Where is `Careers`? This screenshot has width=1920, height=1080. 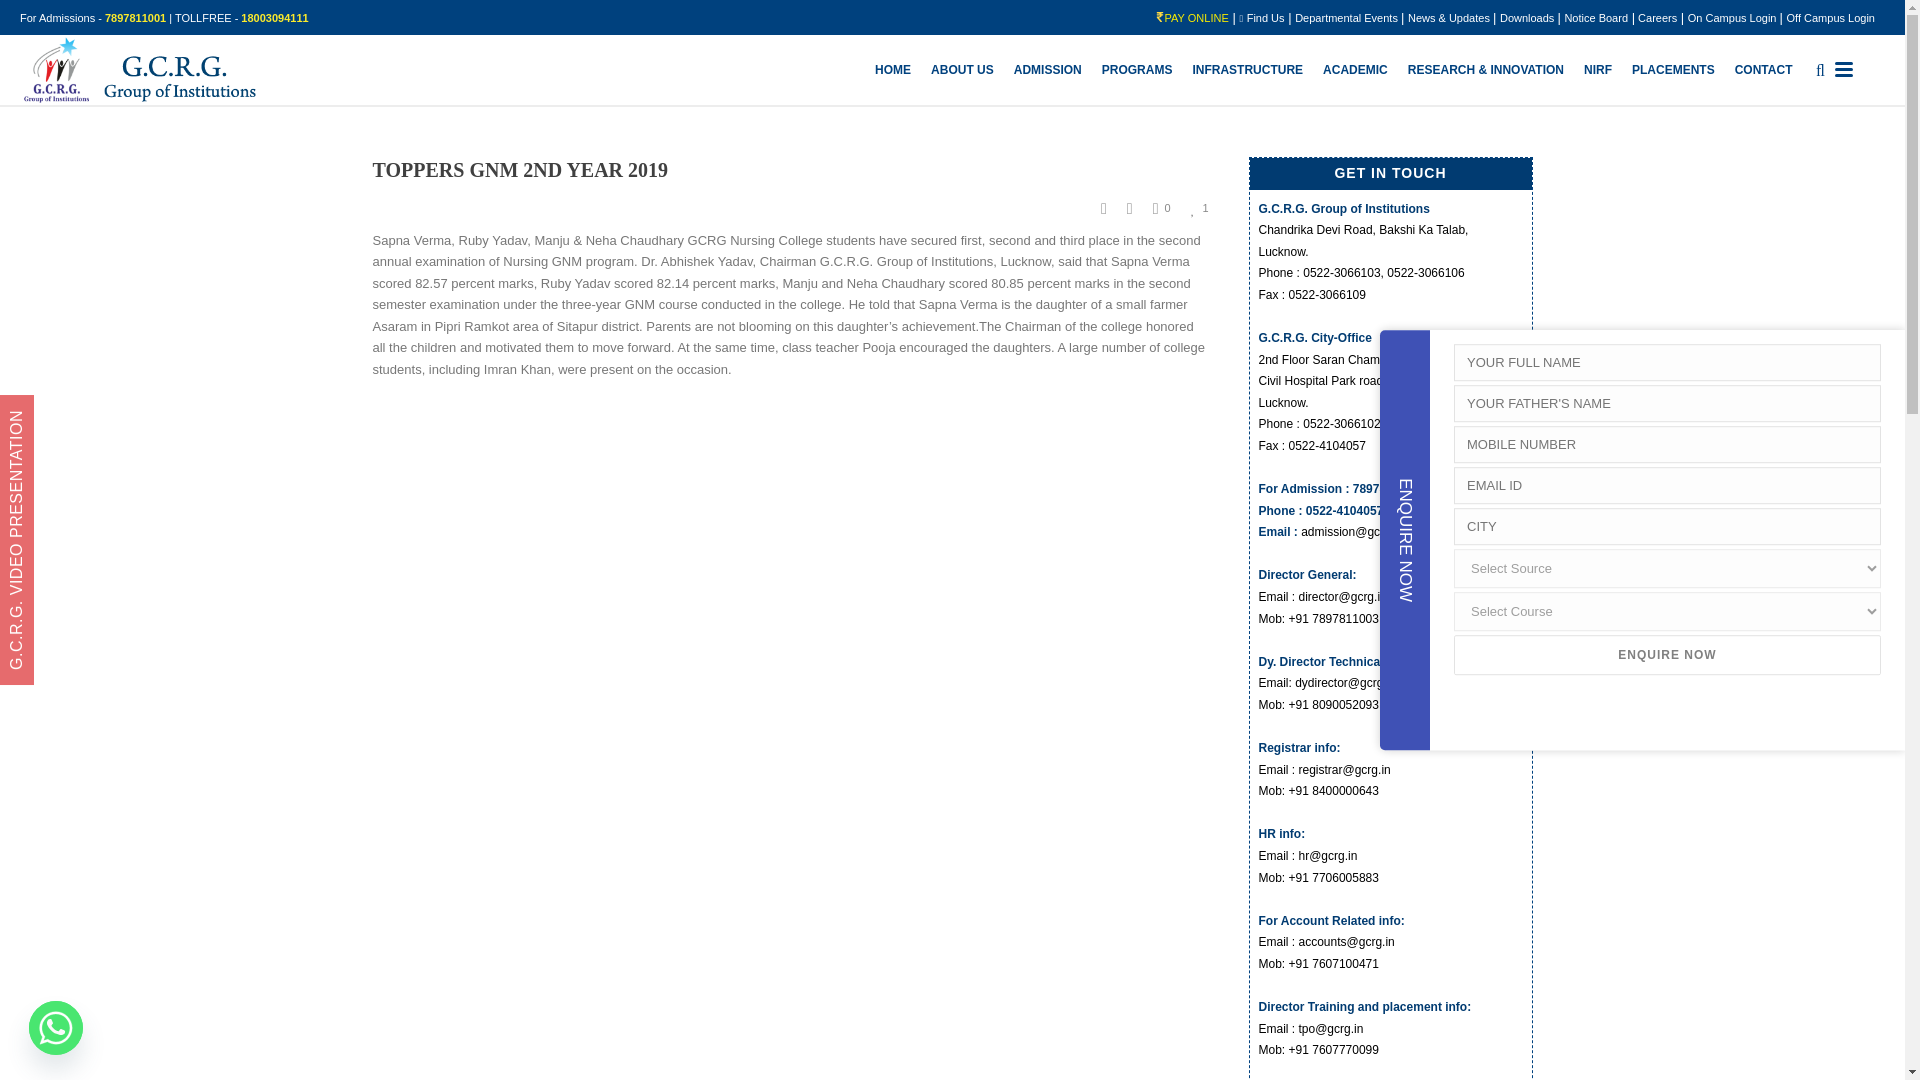 Careers is located at coordinates (1656, 17).